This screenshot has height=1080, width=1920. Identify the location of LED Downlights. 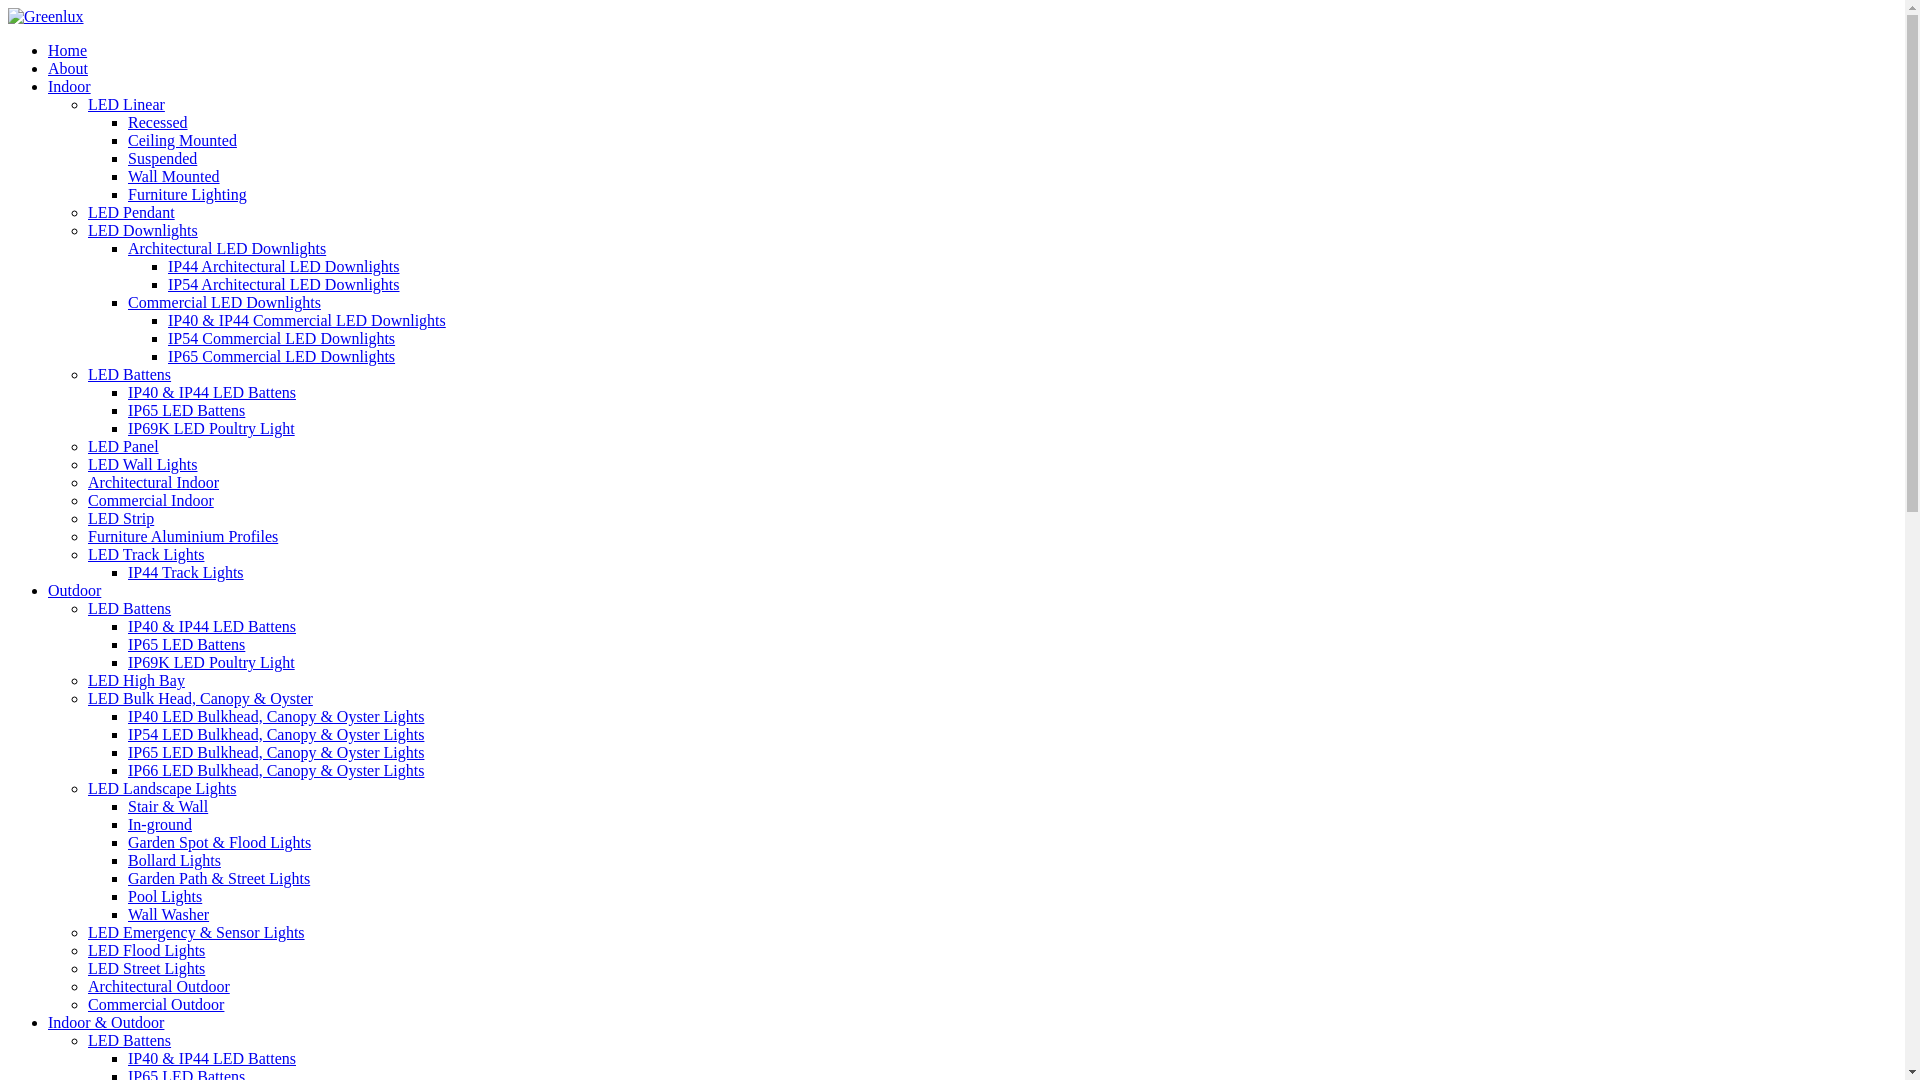
(143, 230).